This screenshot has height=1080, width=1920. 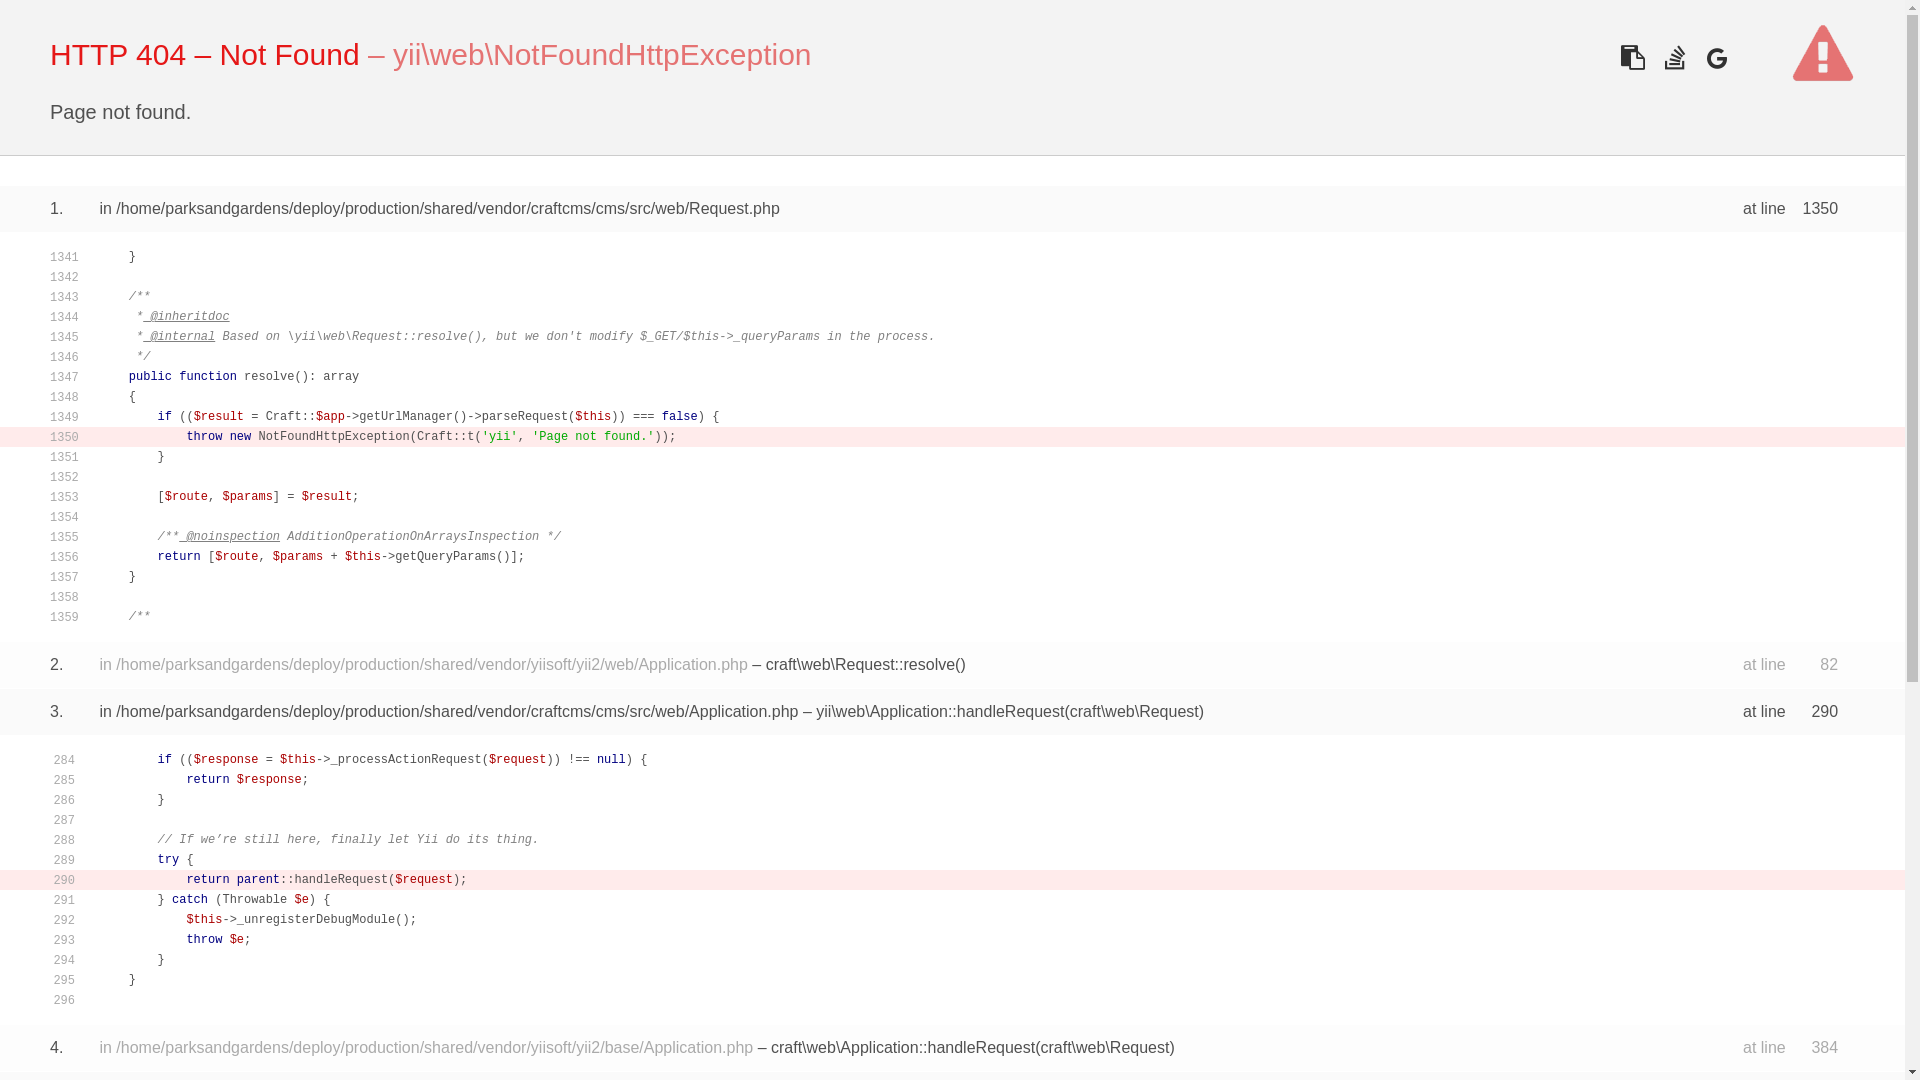 What do you see at coordinates (1674, 56) in the screenshot?
I see `Search error on Stackoverflow` at bounding box center [1674, 56].